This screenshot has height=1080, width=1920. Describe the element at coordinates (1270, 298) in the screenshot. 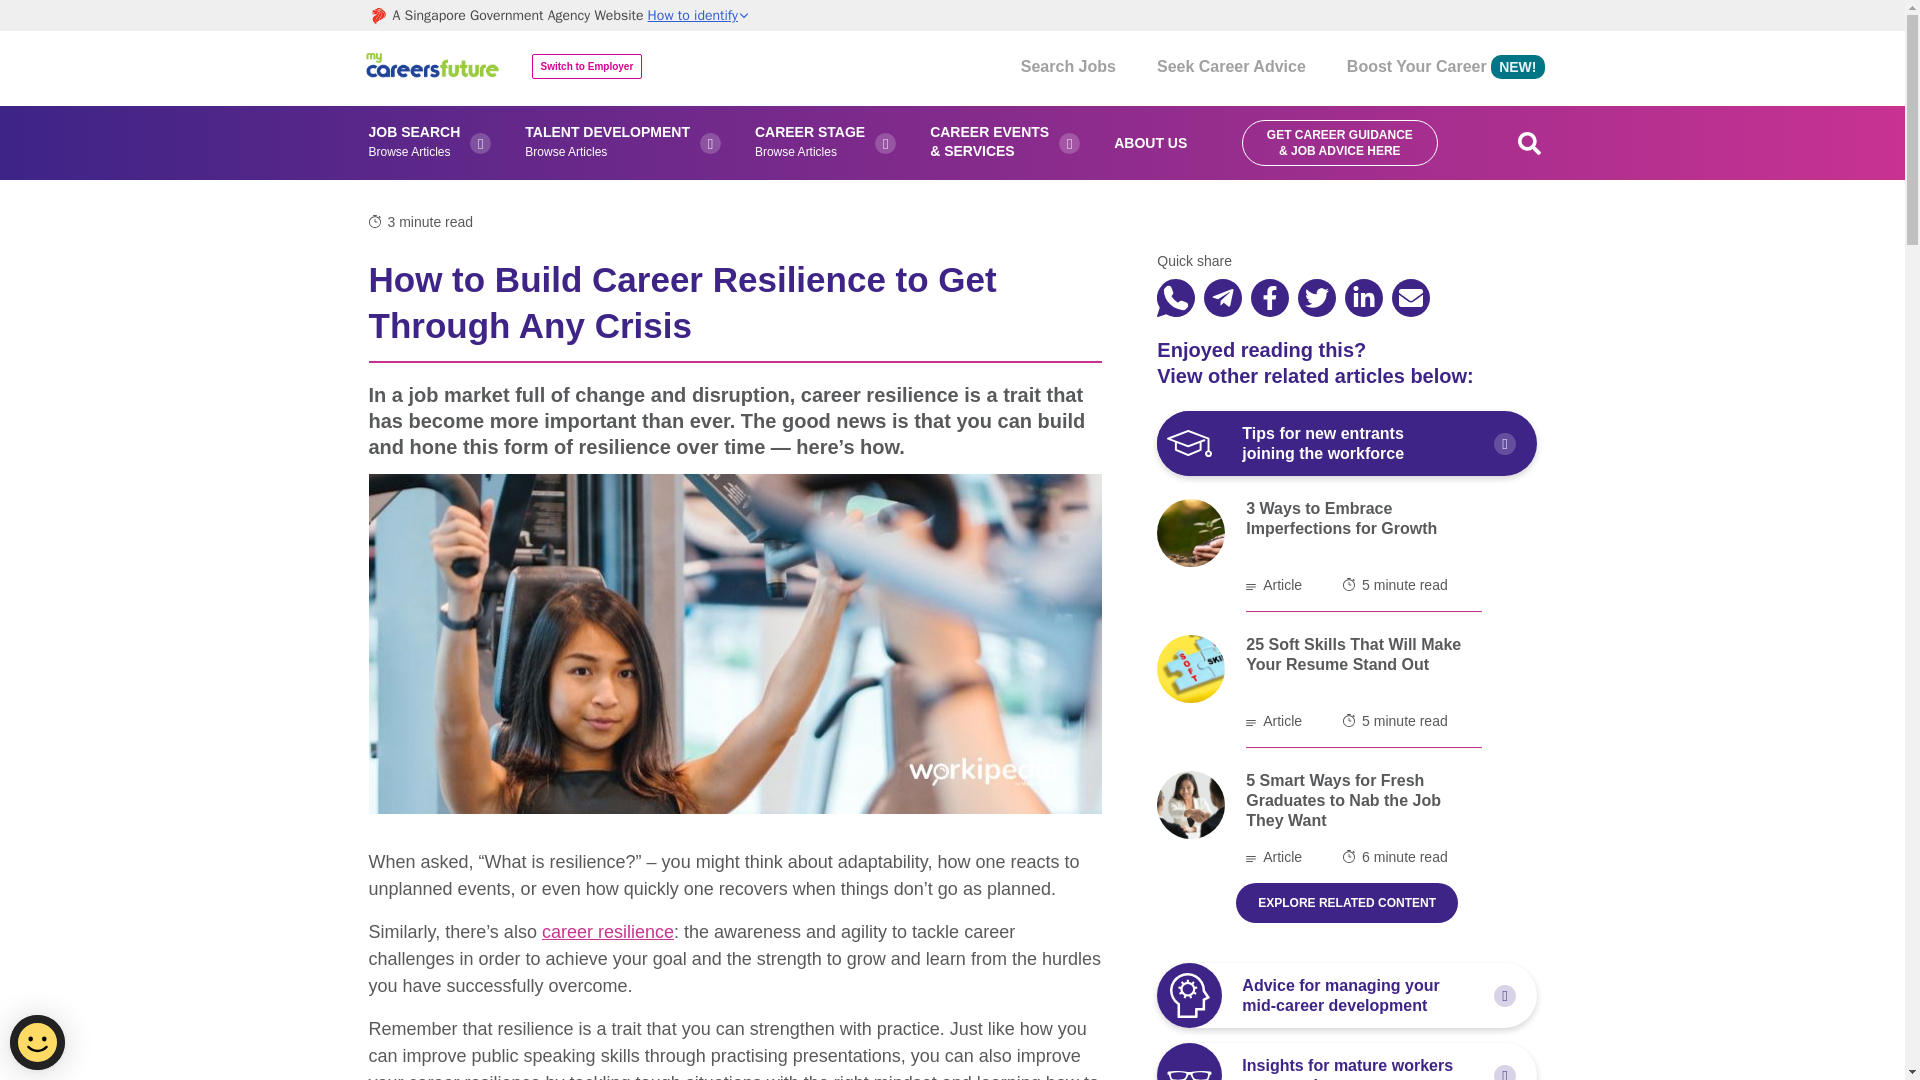

I see `How to Build Career Resilience to Get Through Any Crisis` at that location.